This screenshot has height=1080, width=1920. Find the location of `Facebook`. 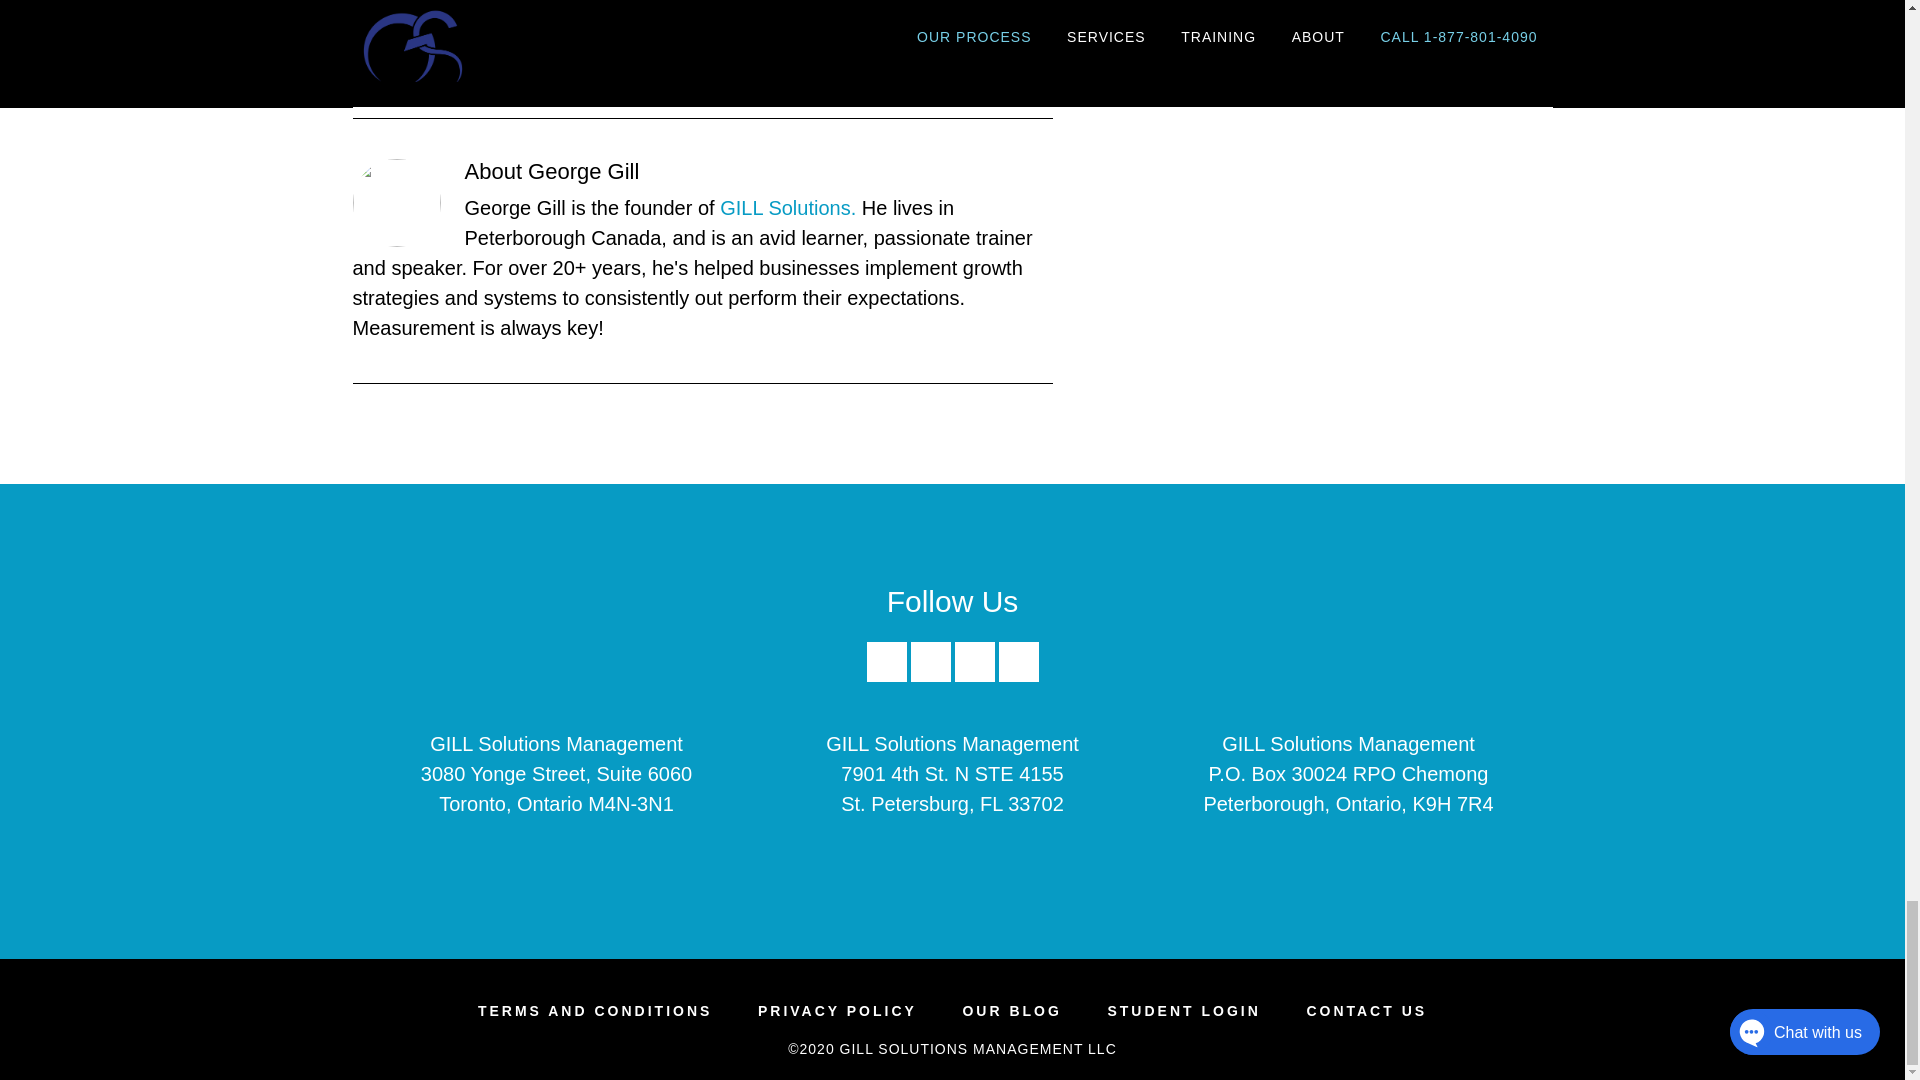

Facebook is located at coordinates (886, 661).